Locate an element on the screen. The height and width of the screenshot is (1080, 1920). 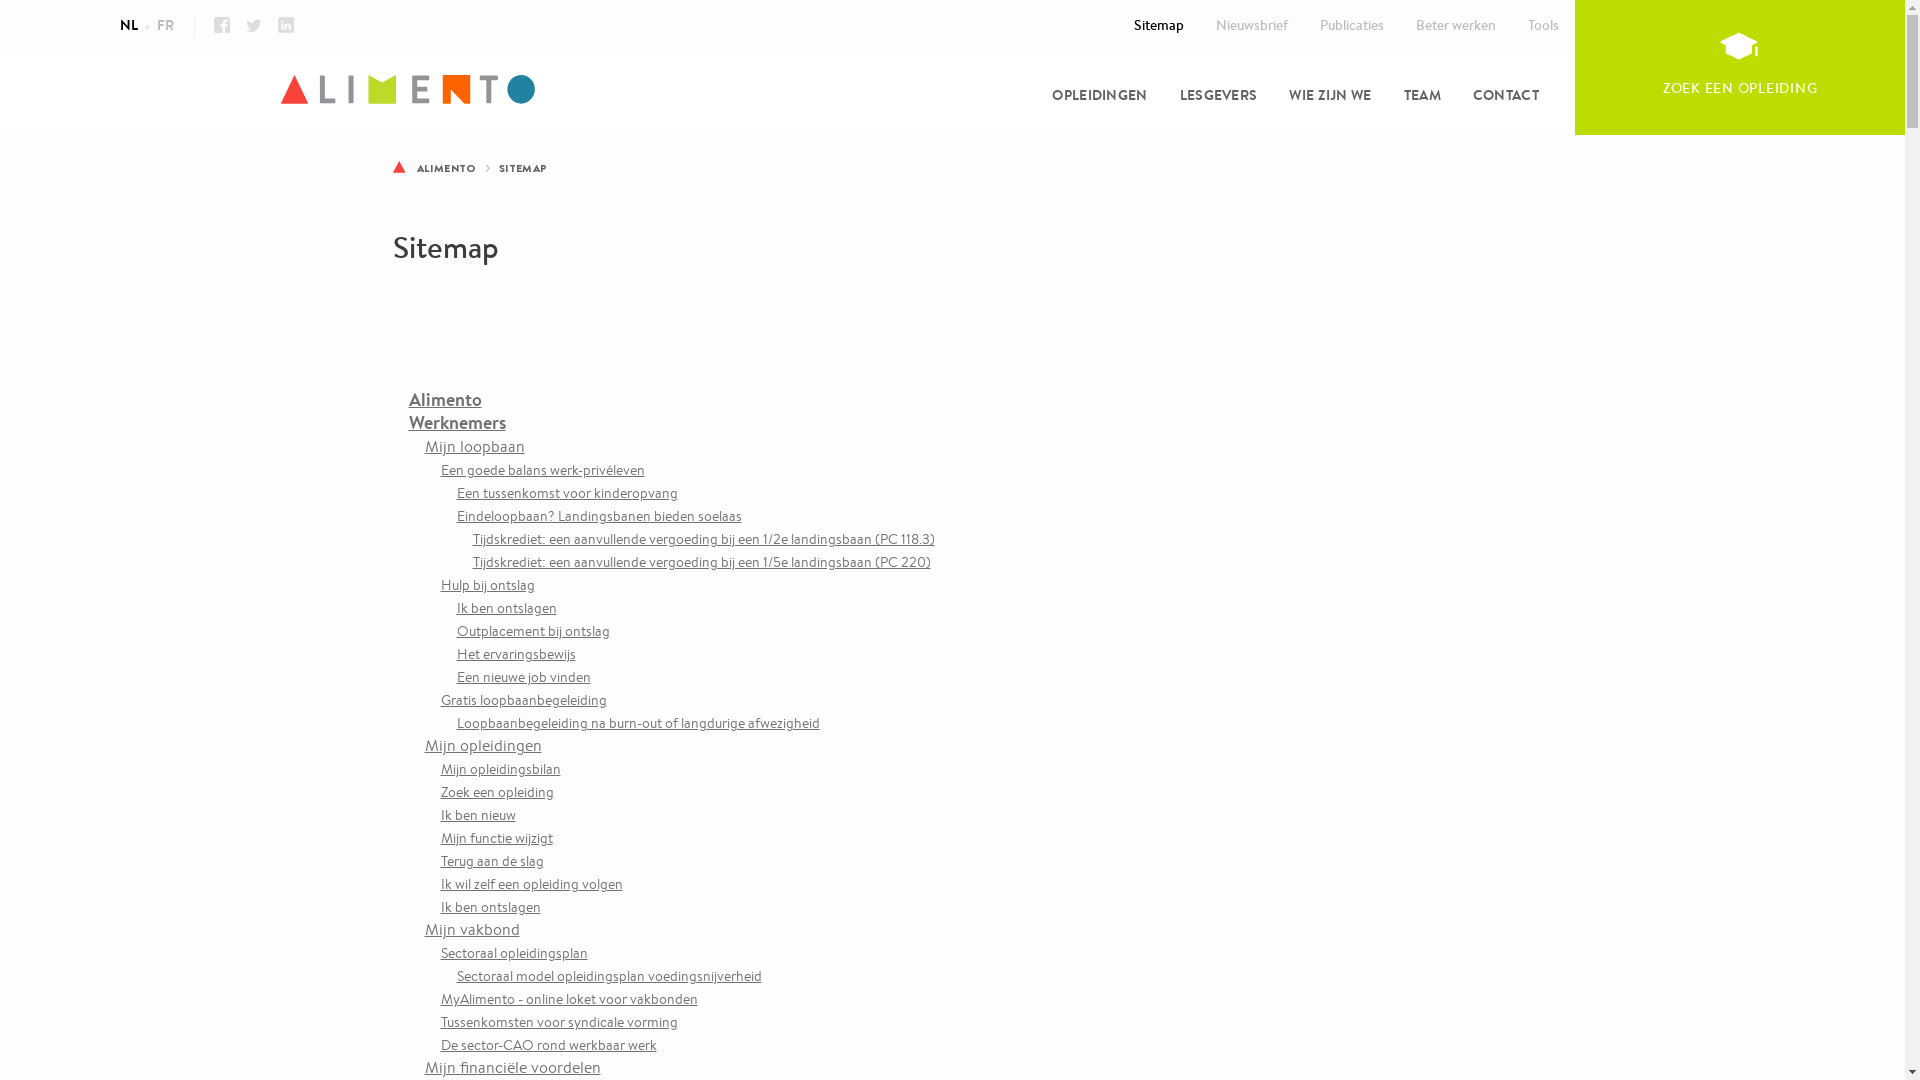
Ik ben ontslagen is located at coordinates (506, 608).